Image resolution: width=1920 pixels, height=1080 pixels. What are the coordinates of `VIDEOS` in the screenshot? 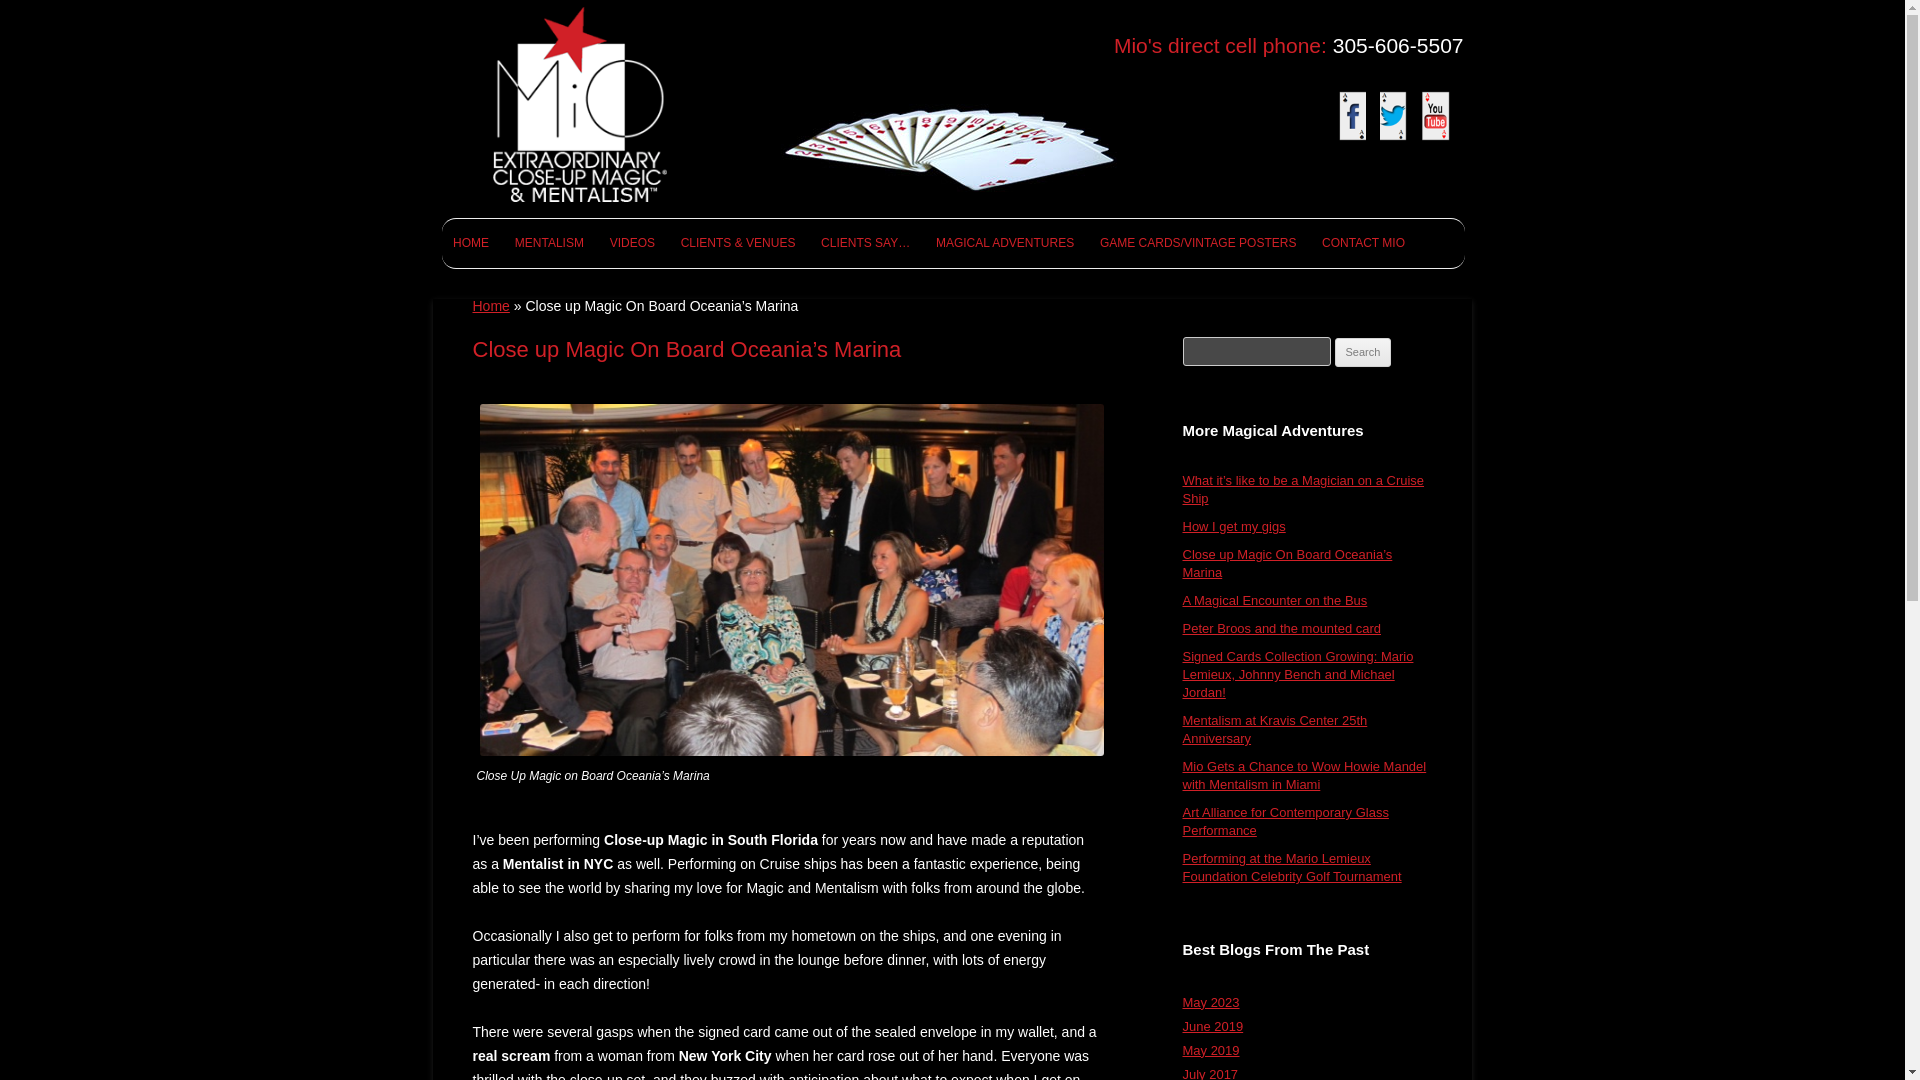 It's located at (632, 242).